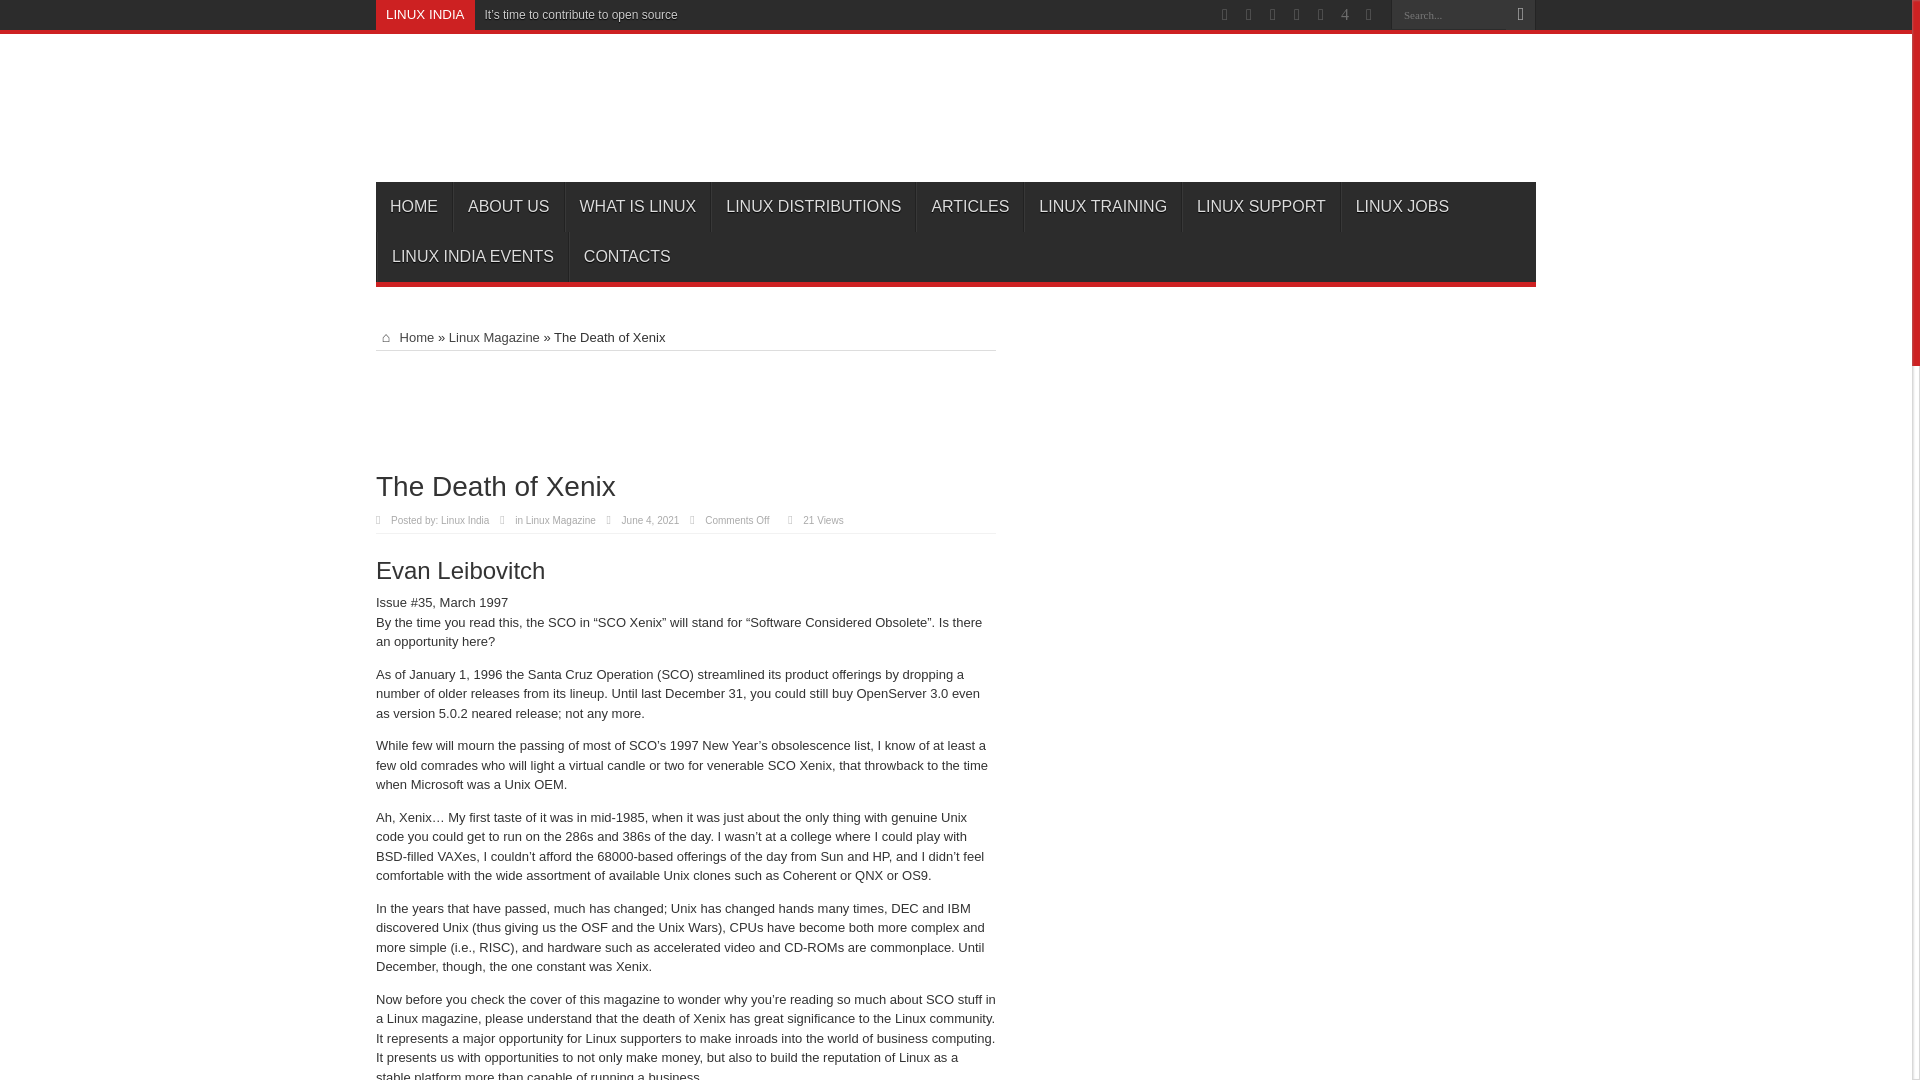  What do you see at coordinates (560, 520) in the screenshot?
I see `Linux Magazine` at bounding box center [560, 520].